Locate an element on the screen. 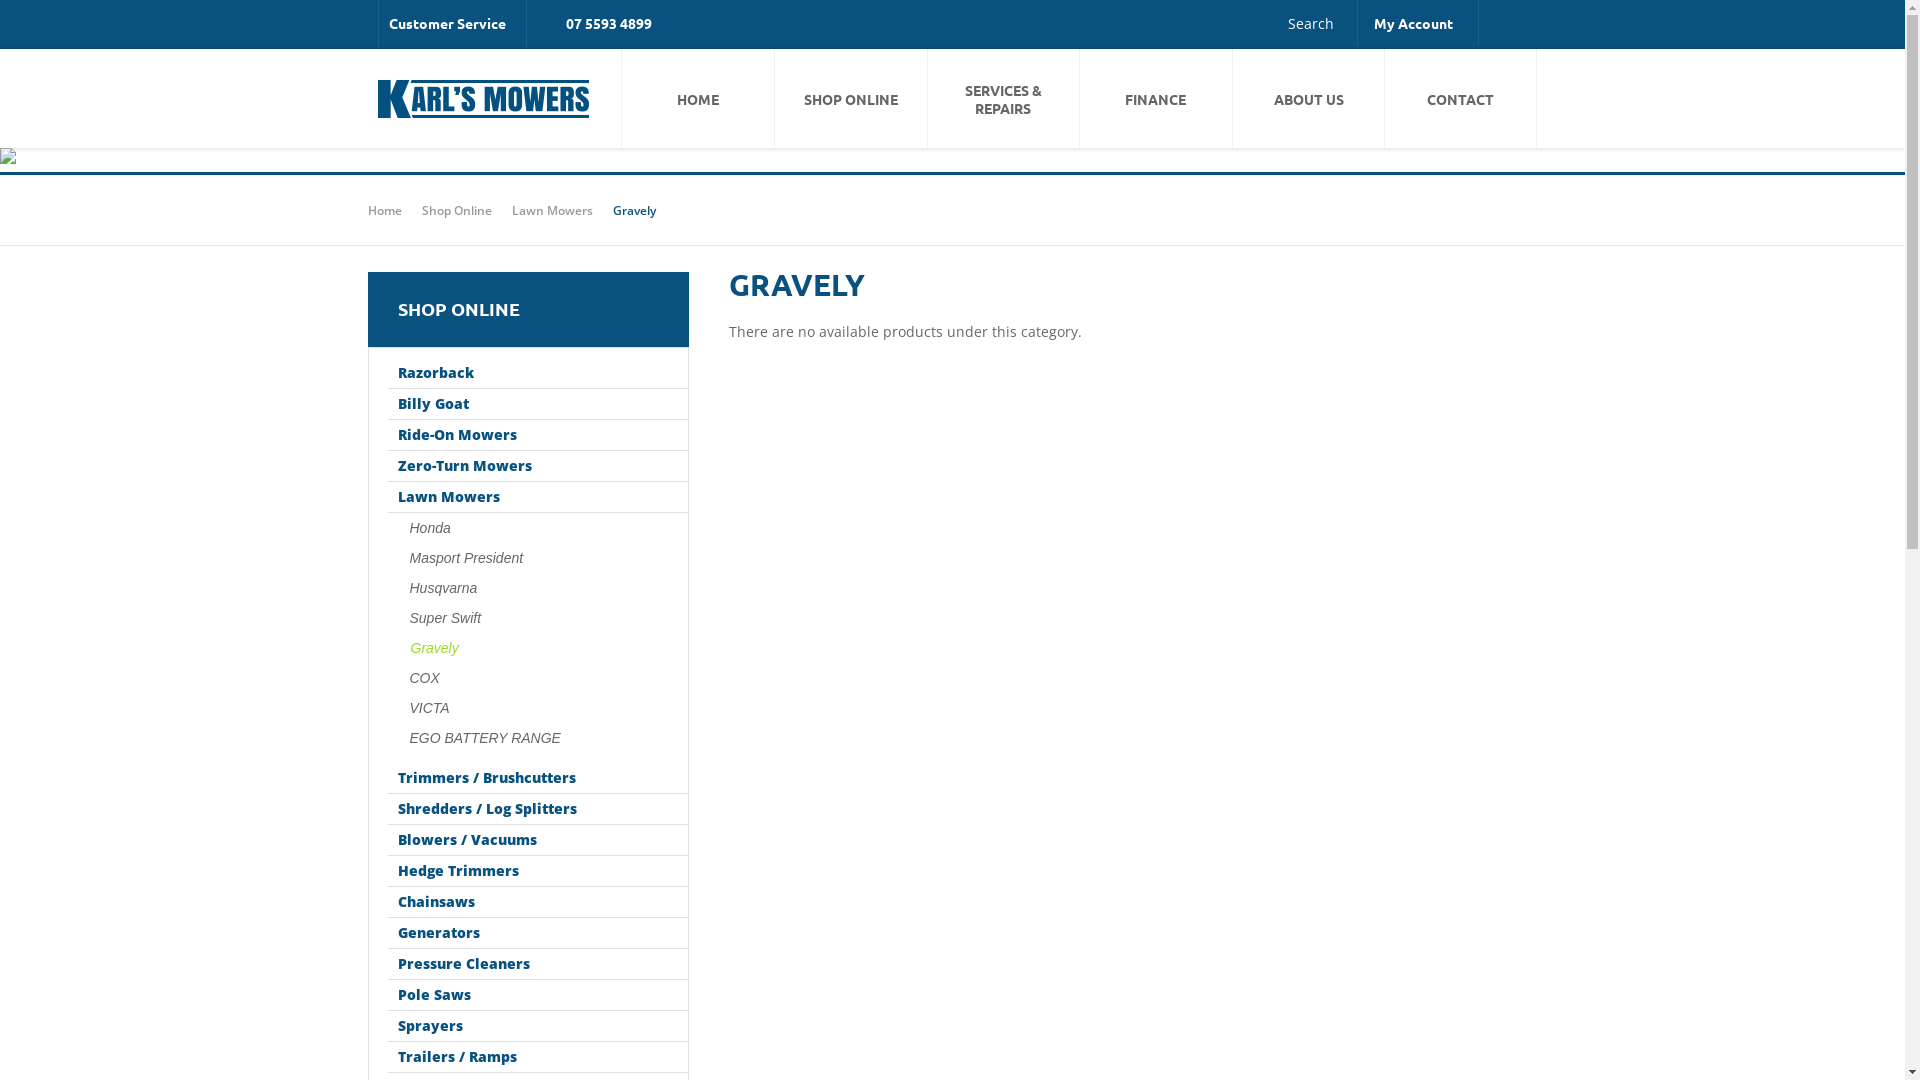 The height and width of the screenshot is (1080, 1920). HOME is located at coordinates (698, 98).